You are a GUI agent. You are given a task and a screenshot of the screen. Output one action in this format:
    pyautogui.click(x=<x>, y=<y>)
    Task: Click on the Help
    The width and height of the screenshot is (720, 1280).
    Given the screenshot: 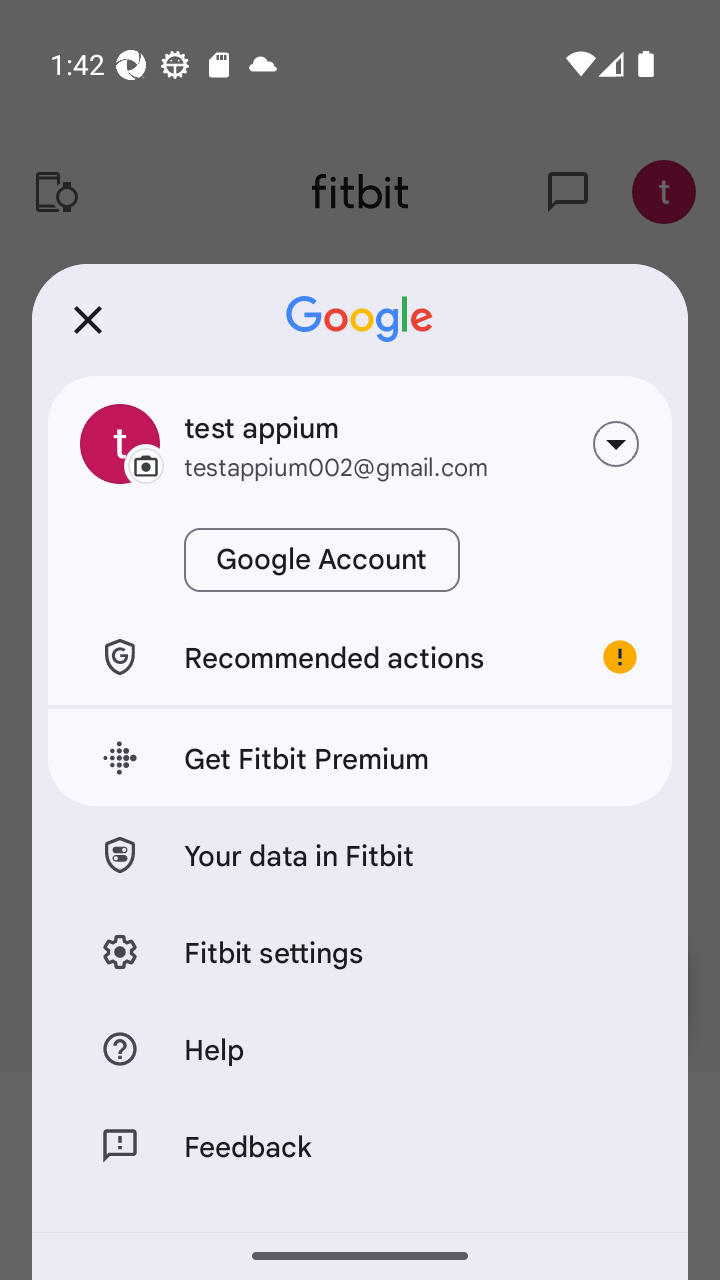 What is the action you would take?
    pyautogui.click(x=360, y=1048)
    